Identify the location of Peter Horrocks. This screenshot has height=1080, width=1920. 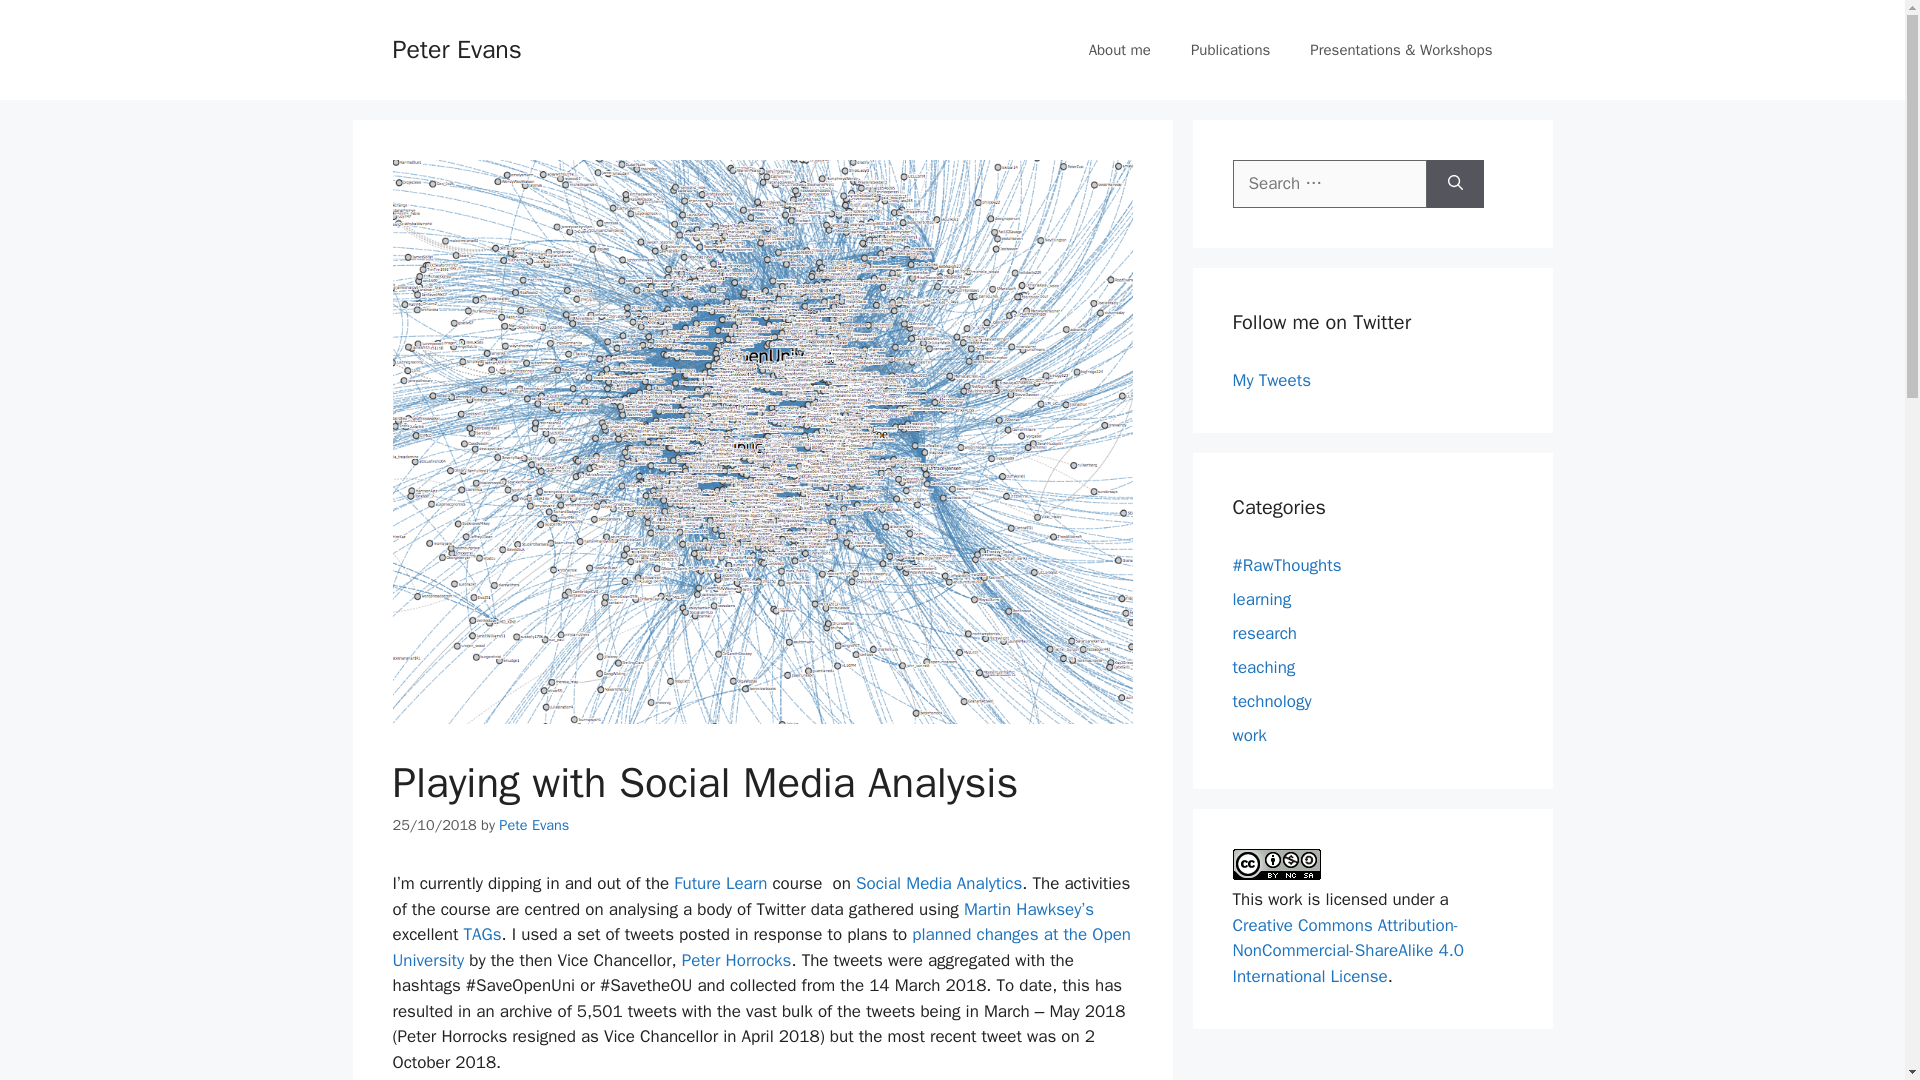
(736, 960).